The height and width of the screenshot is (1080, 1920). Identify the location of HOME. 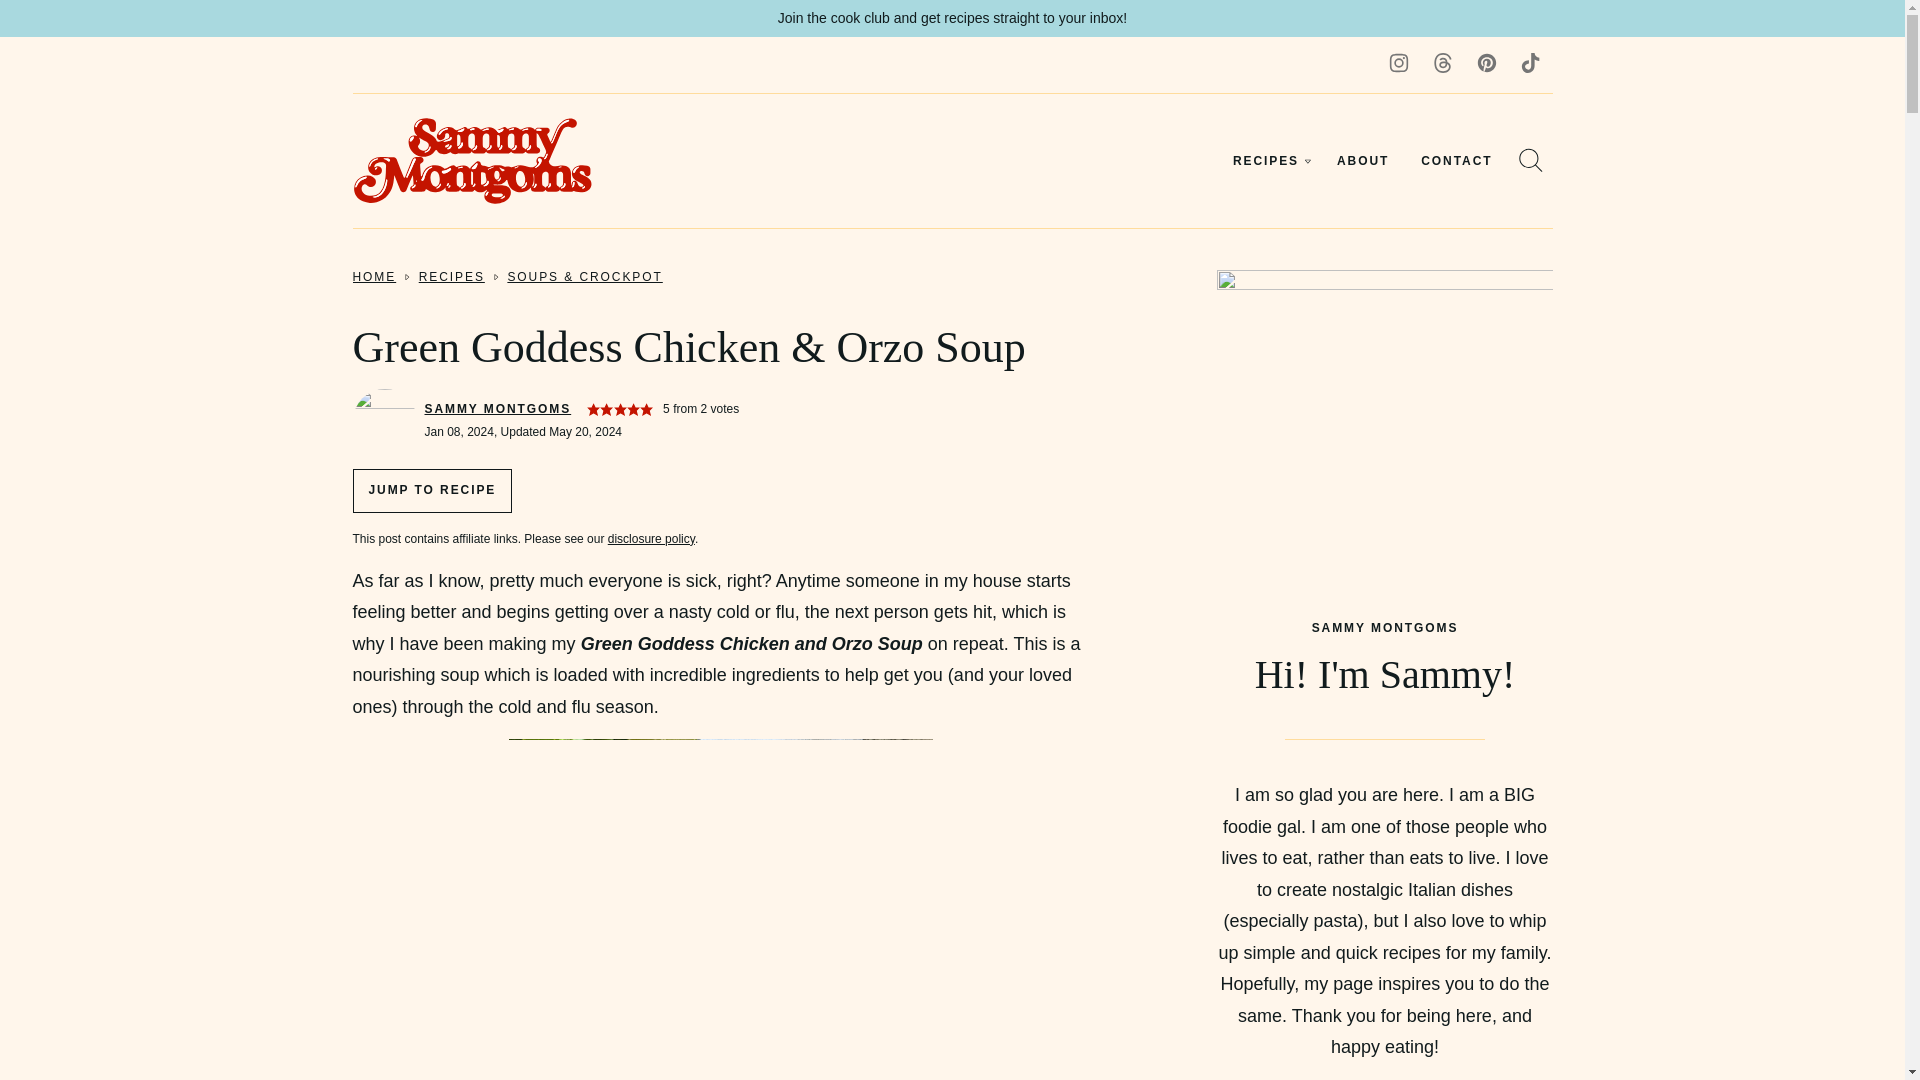
(373, 277).